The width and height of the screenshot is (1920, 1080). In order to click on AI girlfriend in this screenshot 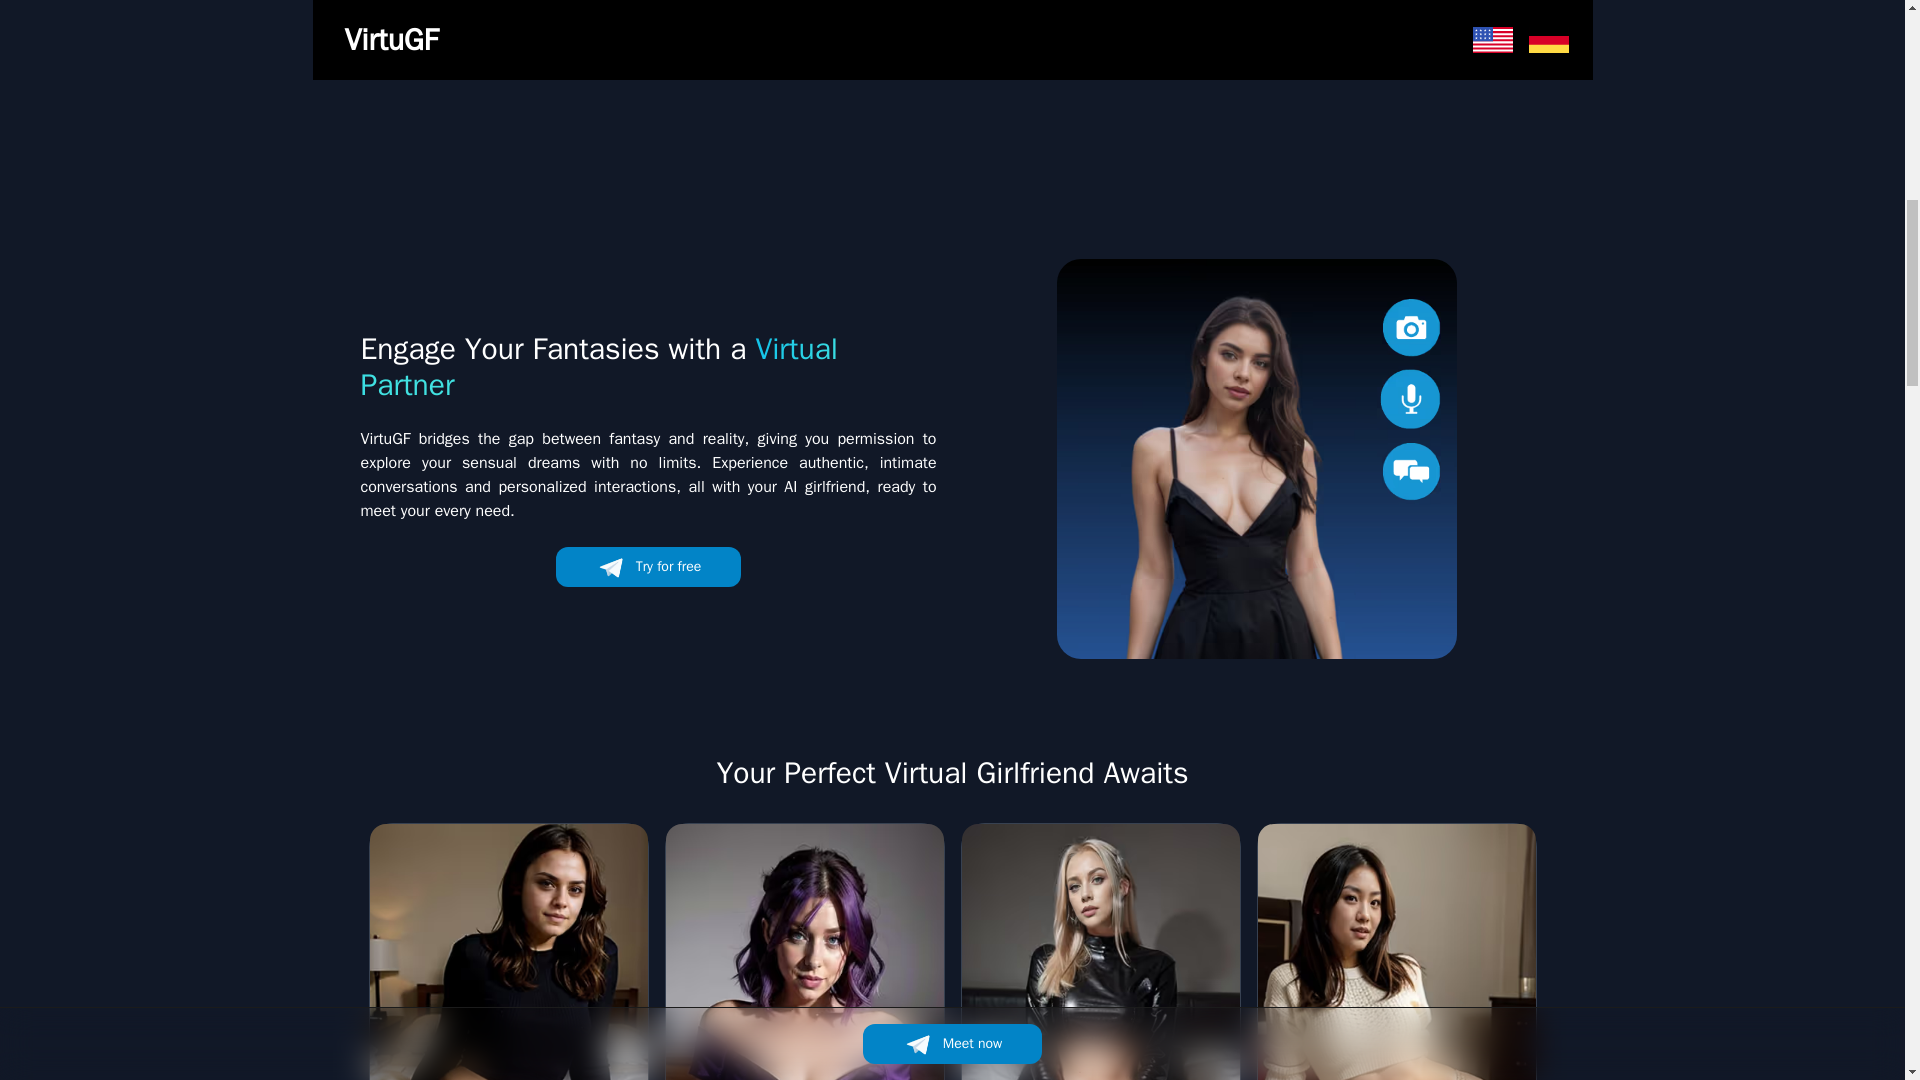, I will do `click(648, 33)`.